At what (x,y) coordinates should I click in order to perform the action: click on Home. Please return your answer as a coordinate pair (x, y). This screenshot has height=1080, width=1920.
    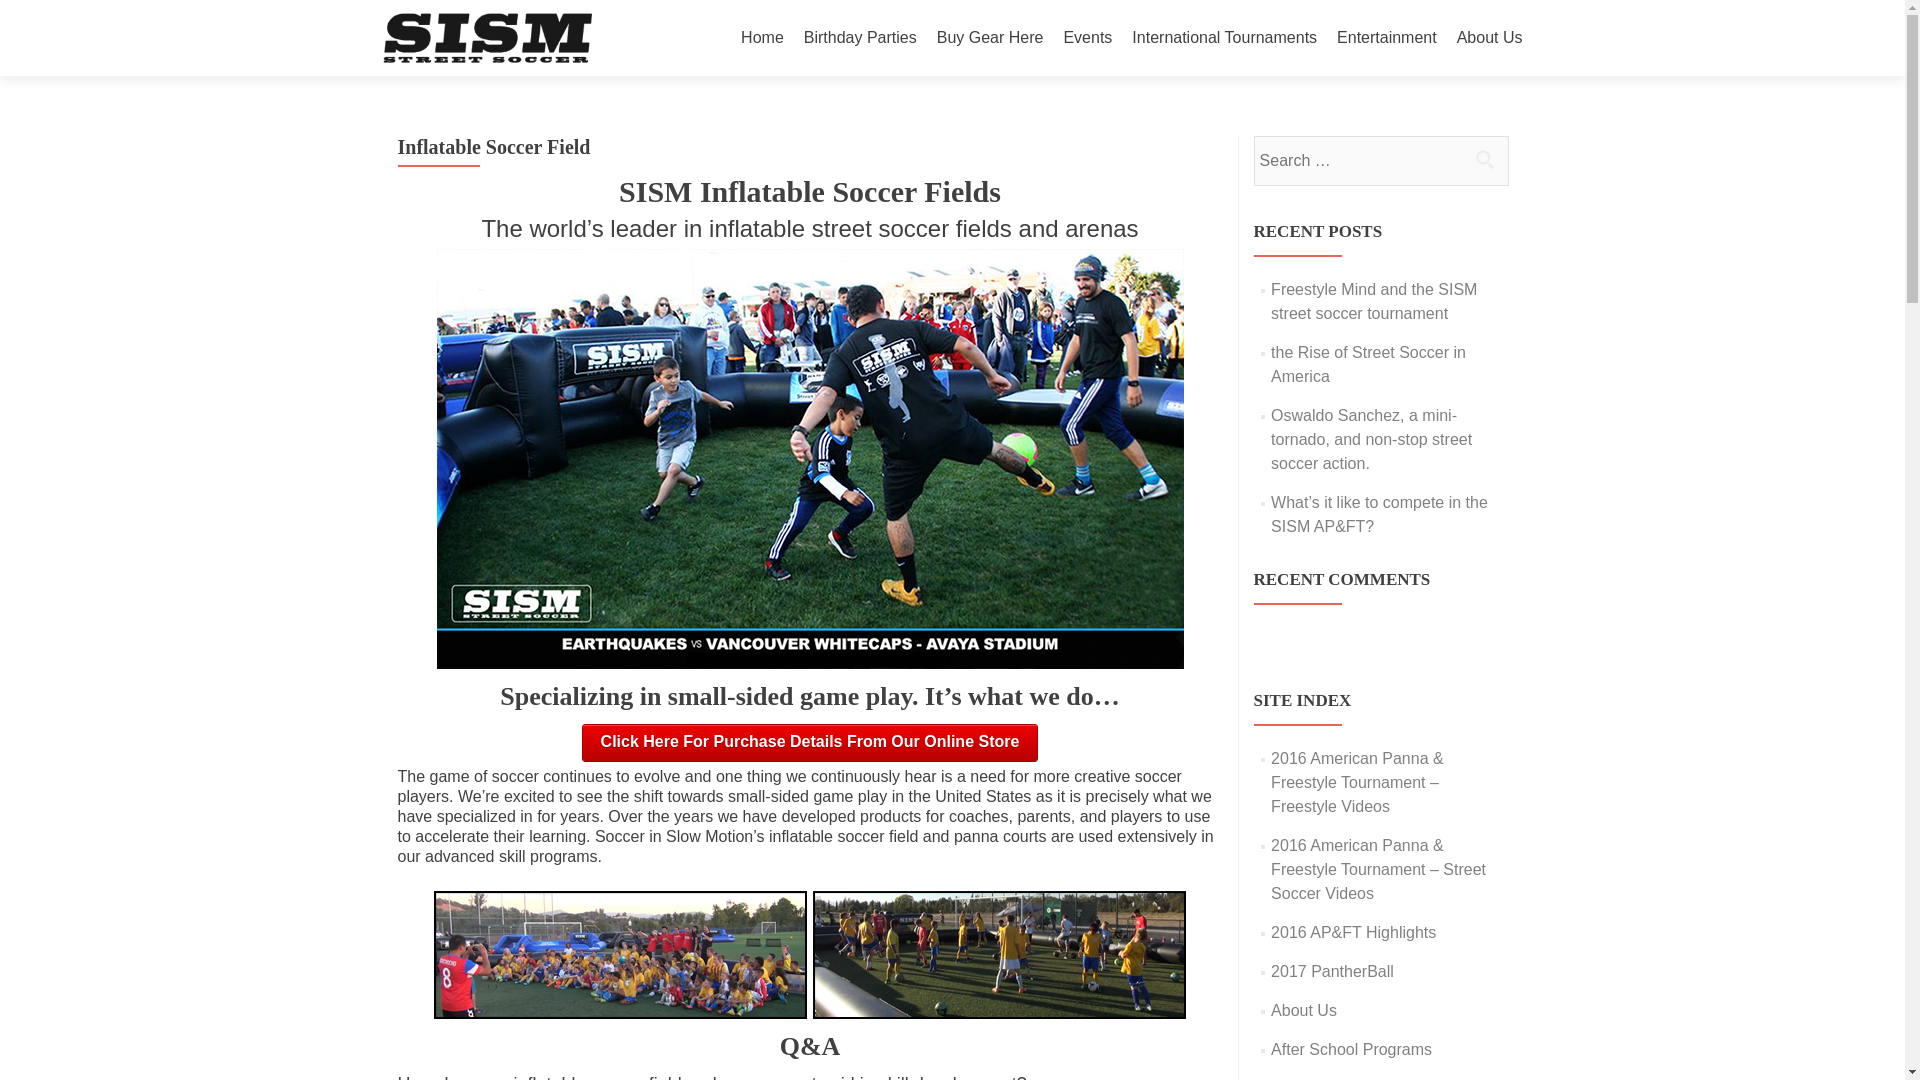
    Looking at the image, I should click on (762, 38).